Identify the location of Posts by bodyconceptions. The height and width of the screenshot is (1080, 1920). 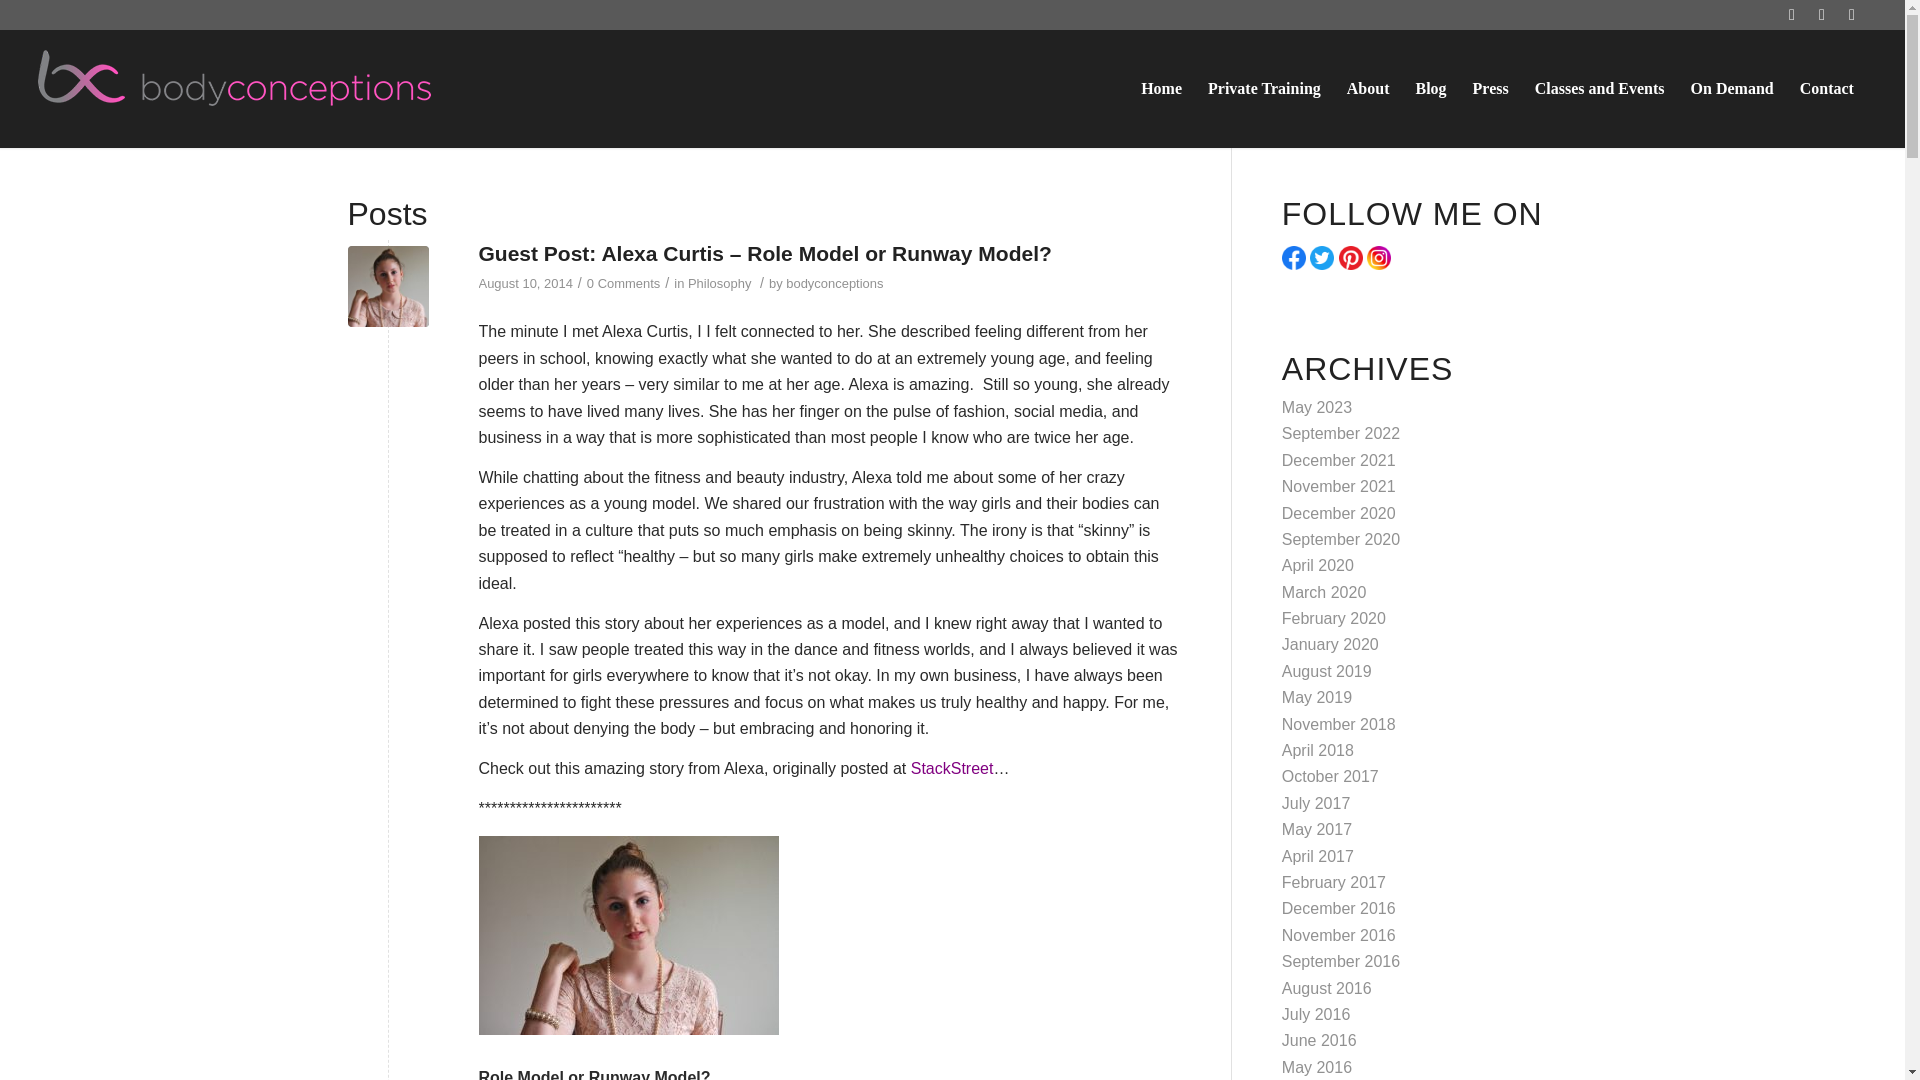
(834, 283).